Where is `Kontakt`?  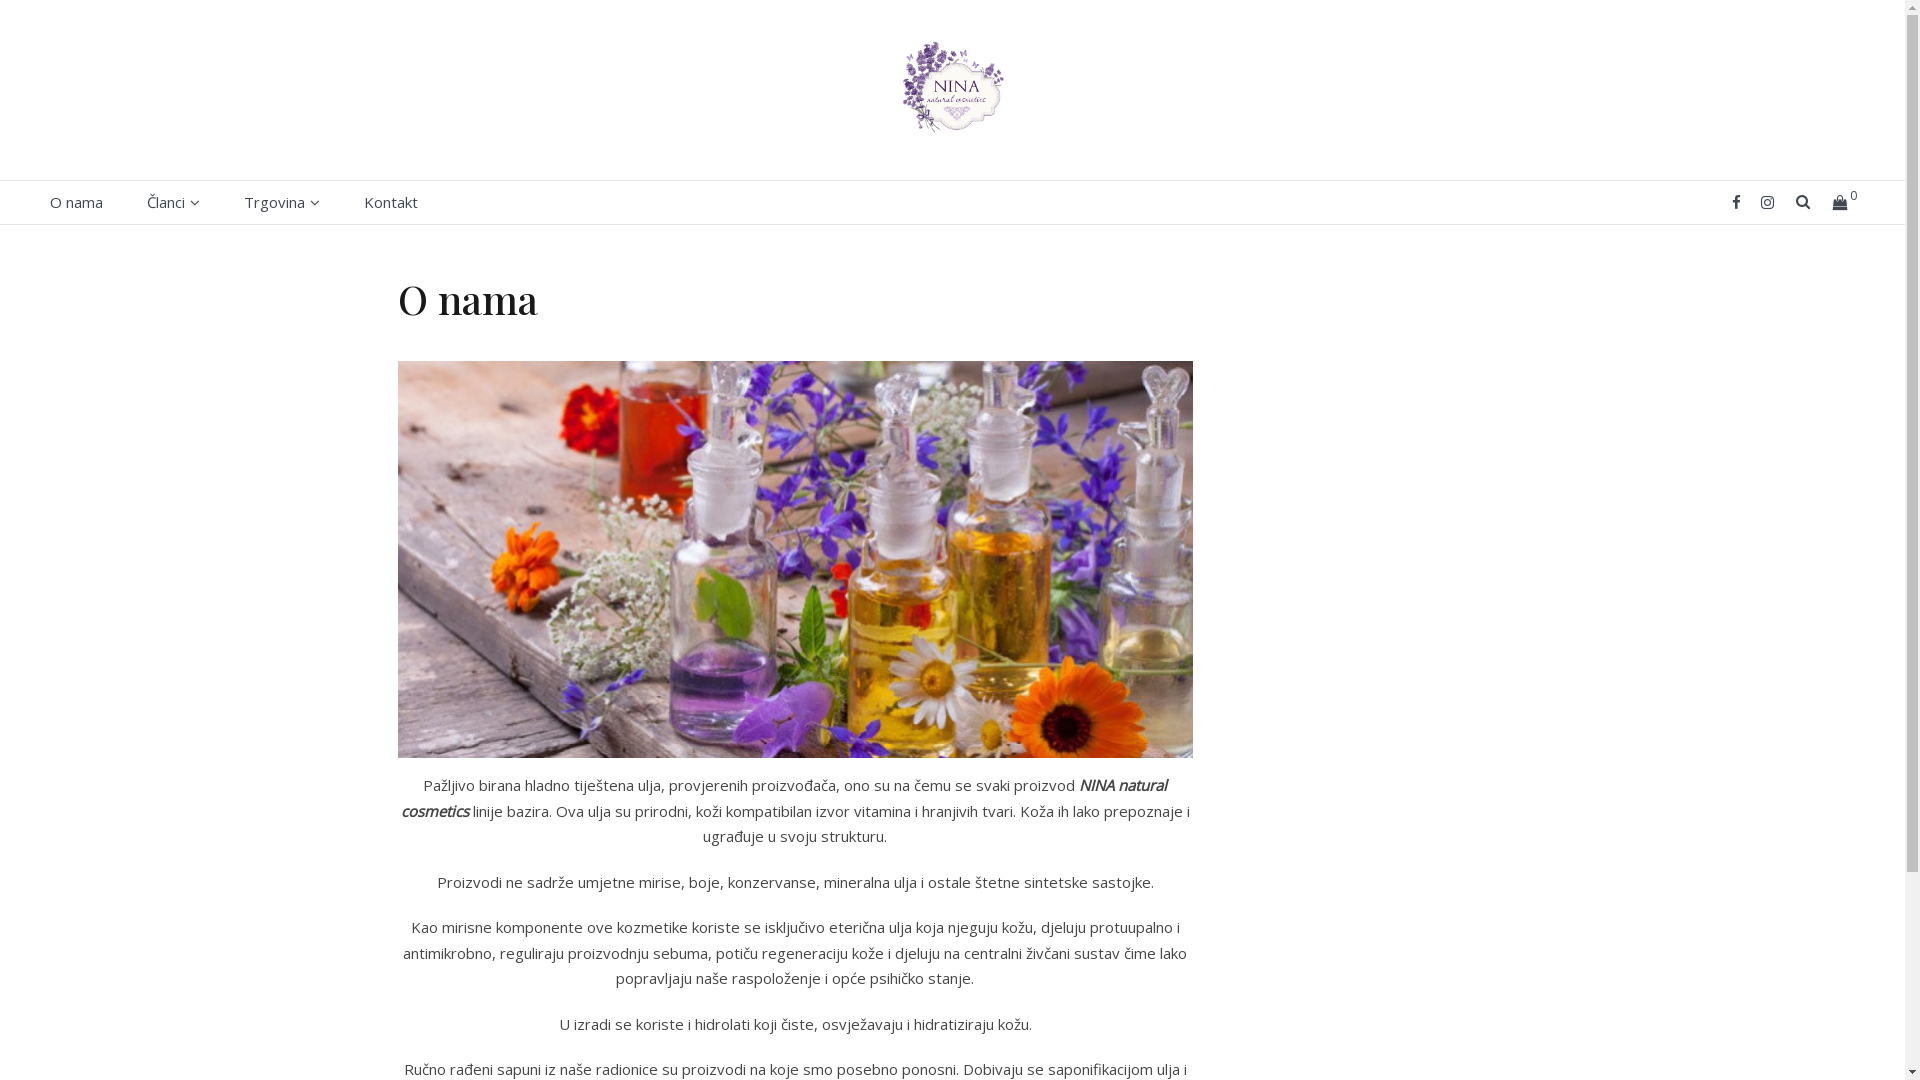 Kontakt is located at coordinates (391, 203).